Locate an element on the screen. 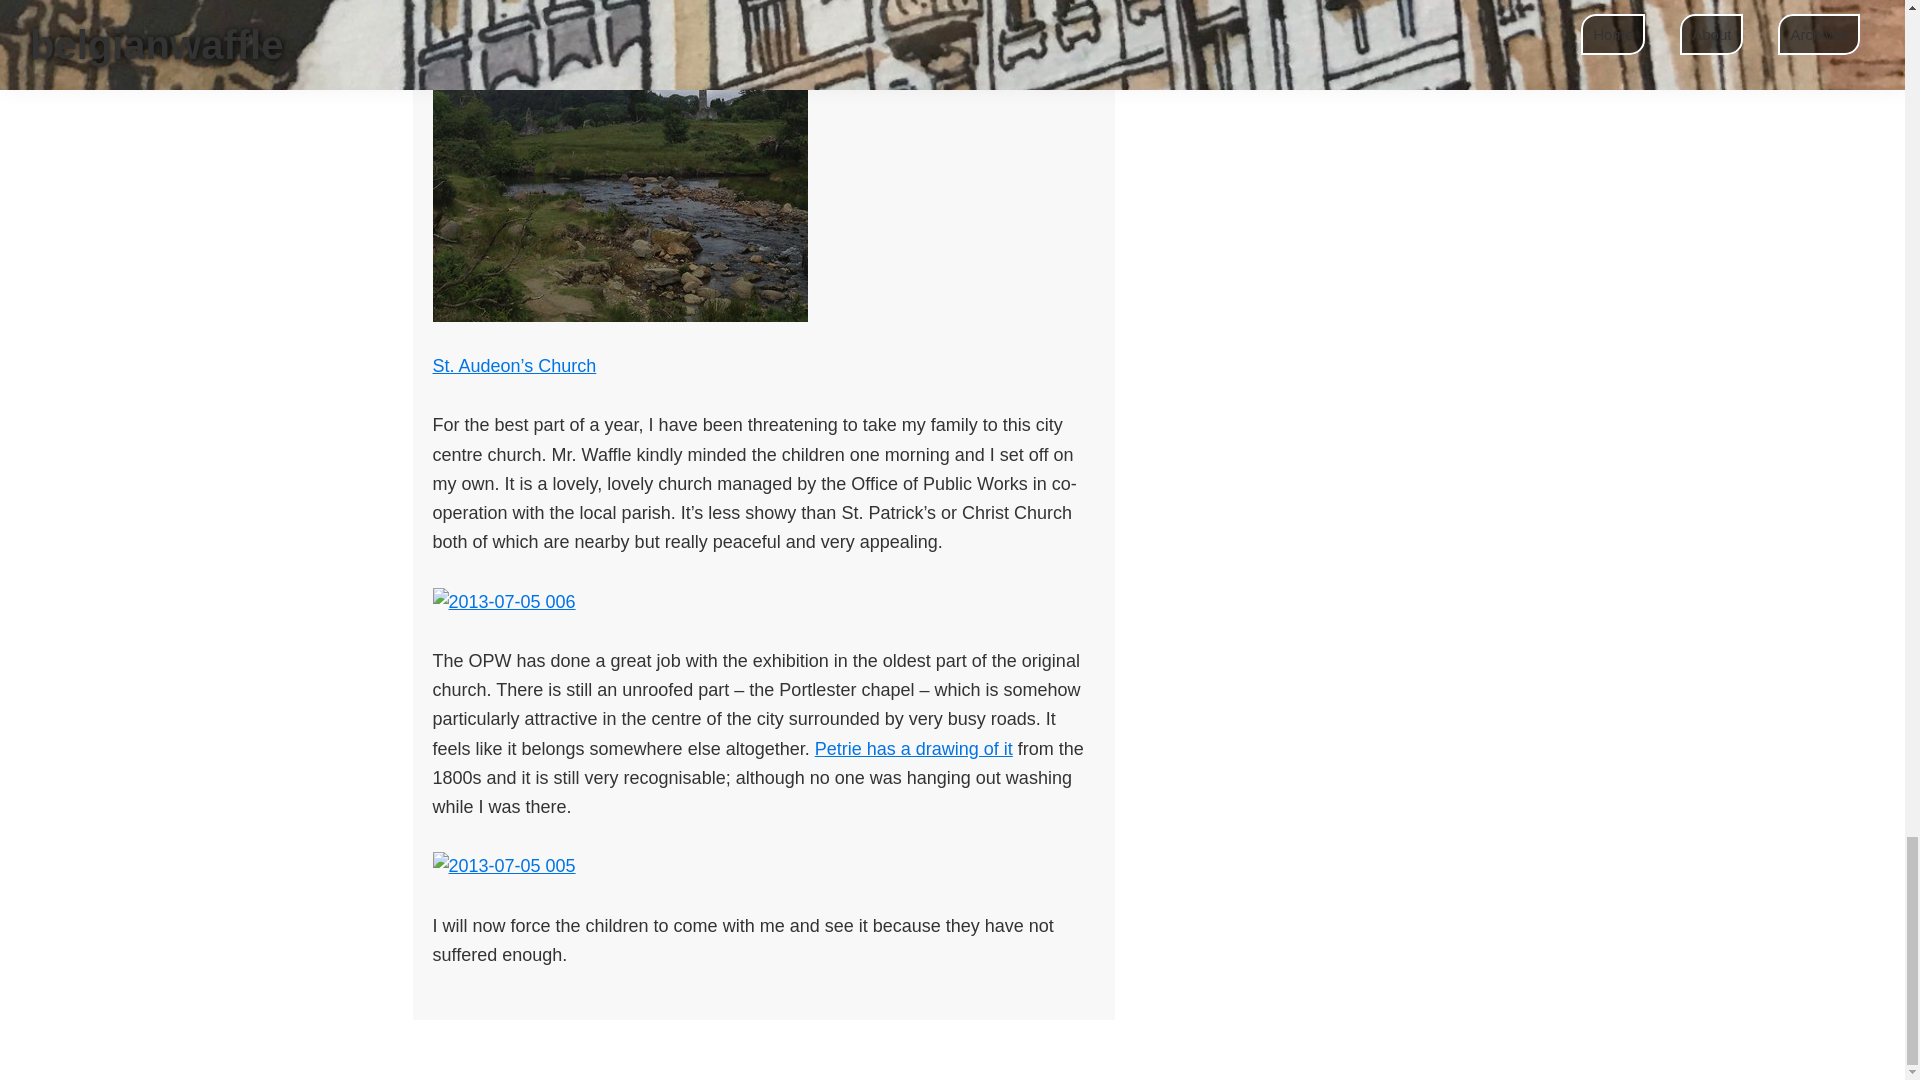 The height and width of the screenshot is (1080, 1920). 2013-07-05 006 by belgianwaffle, on Flickr is located at coordinates (503, 600).